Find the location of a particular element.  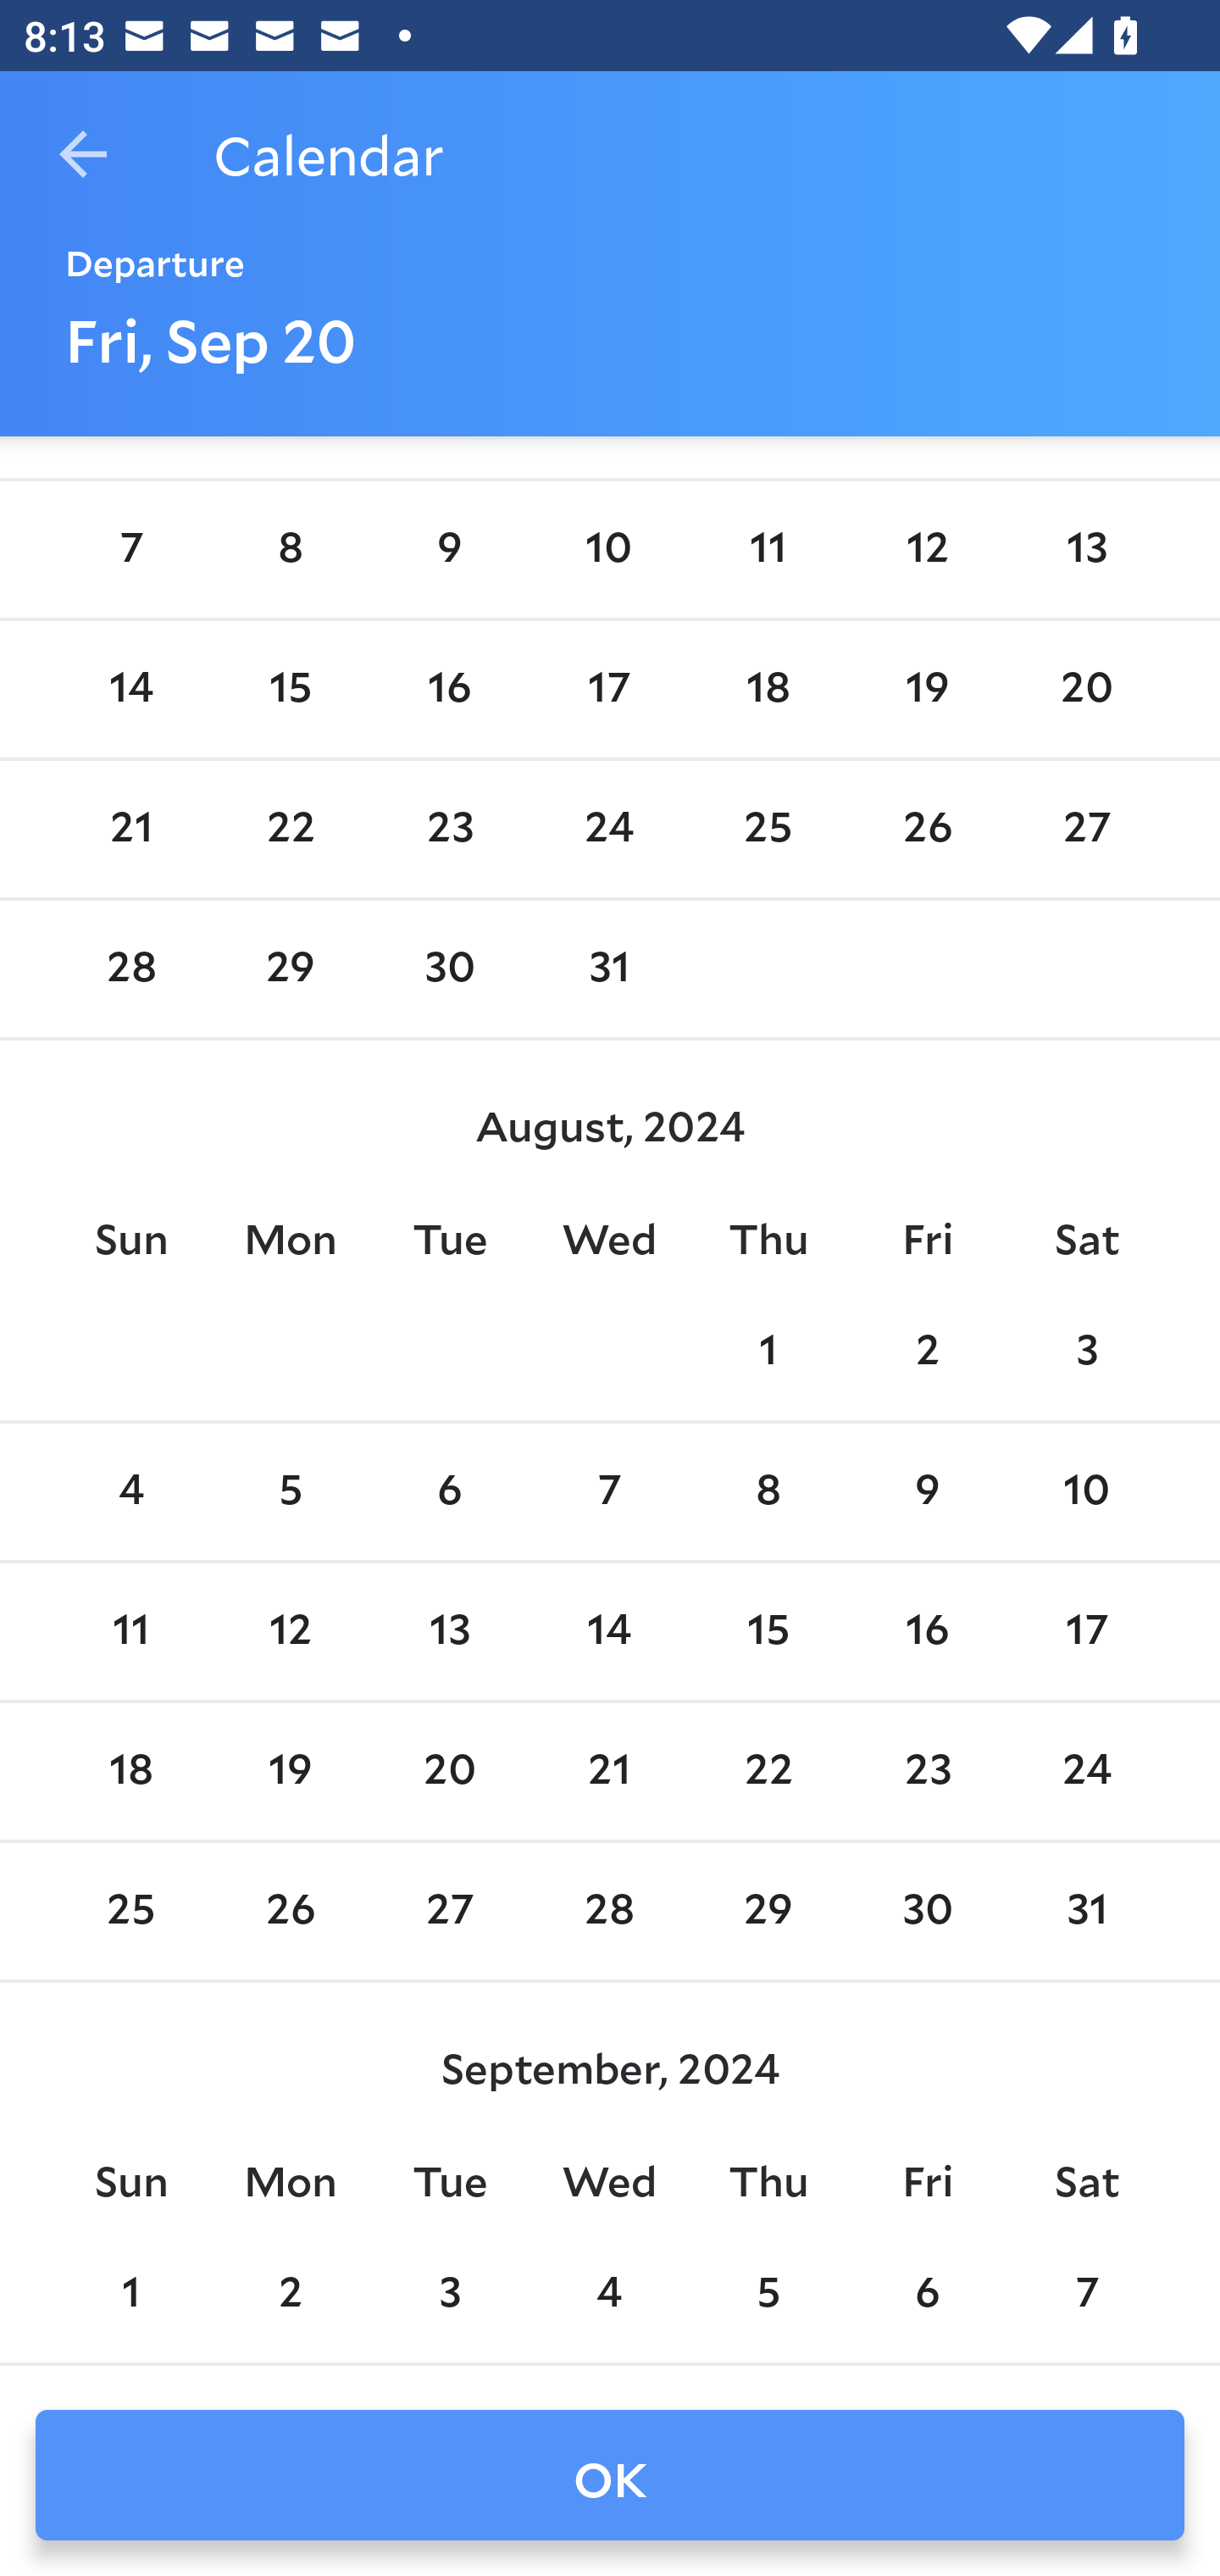

20 is located at coordinates (449, 1772).